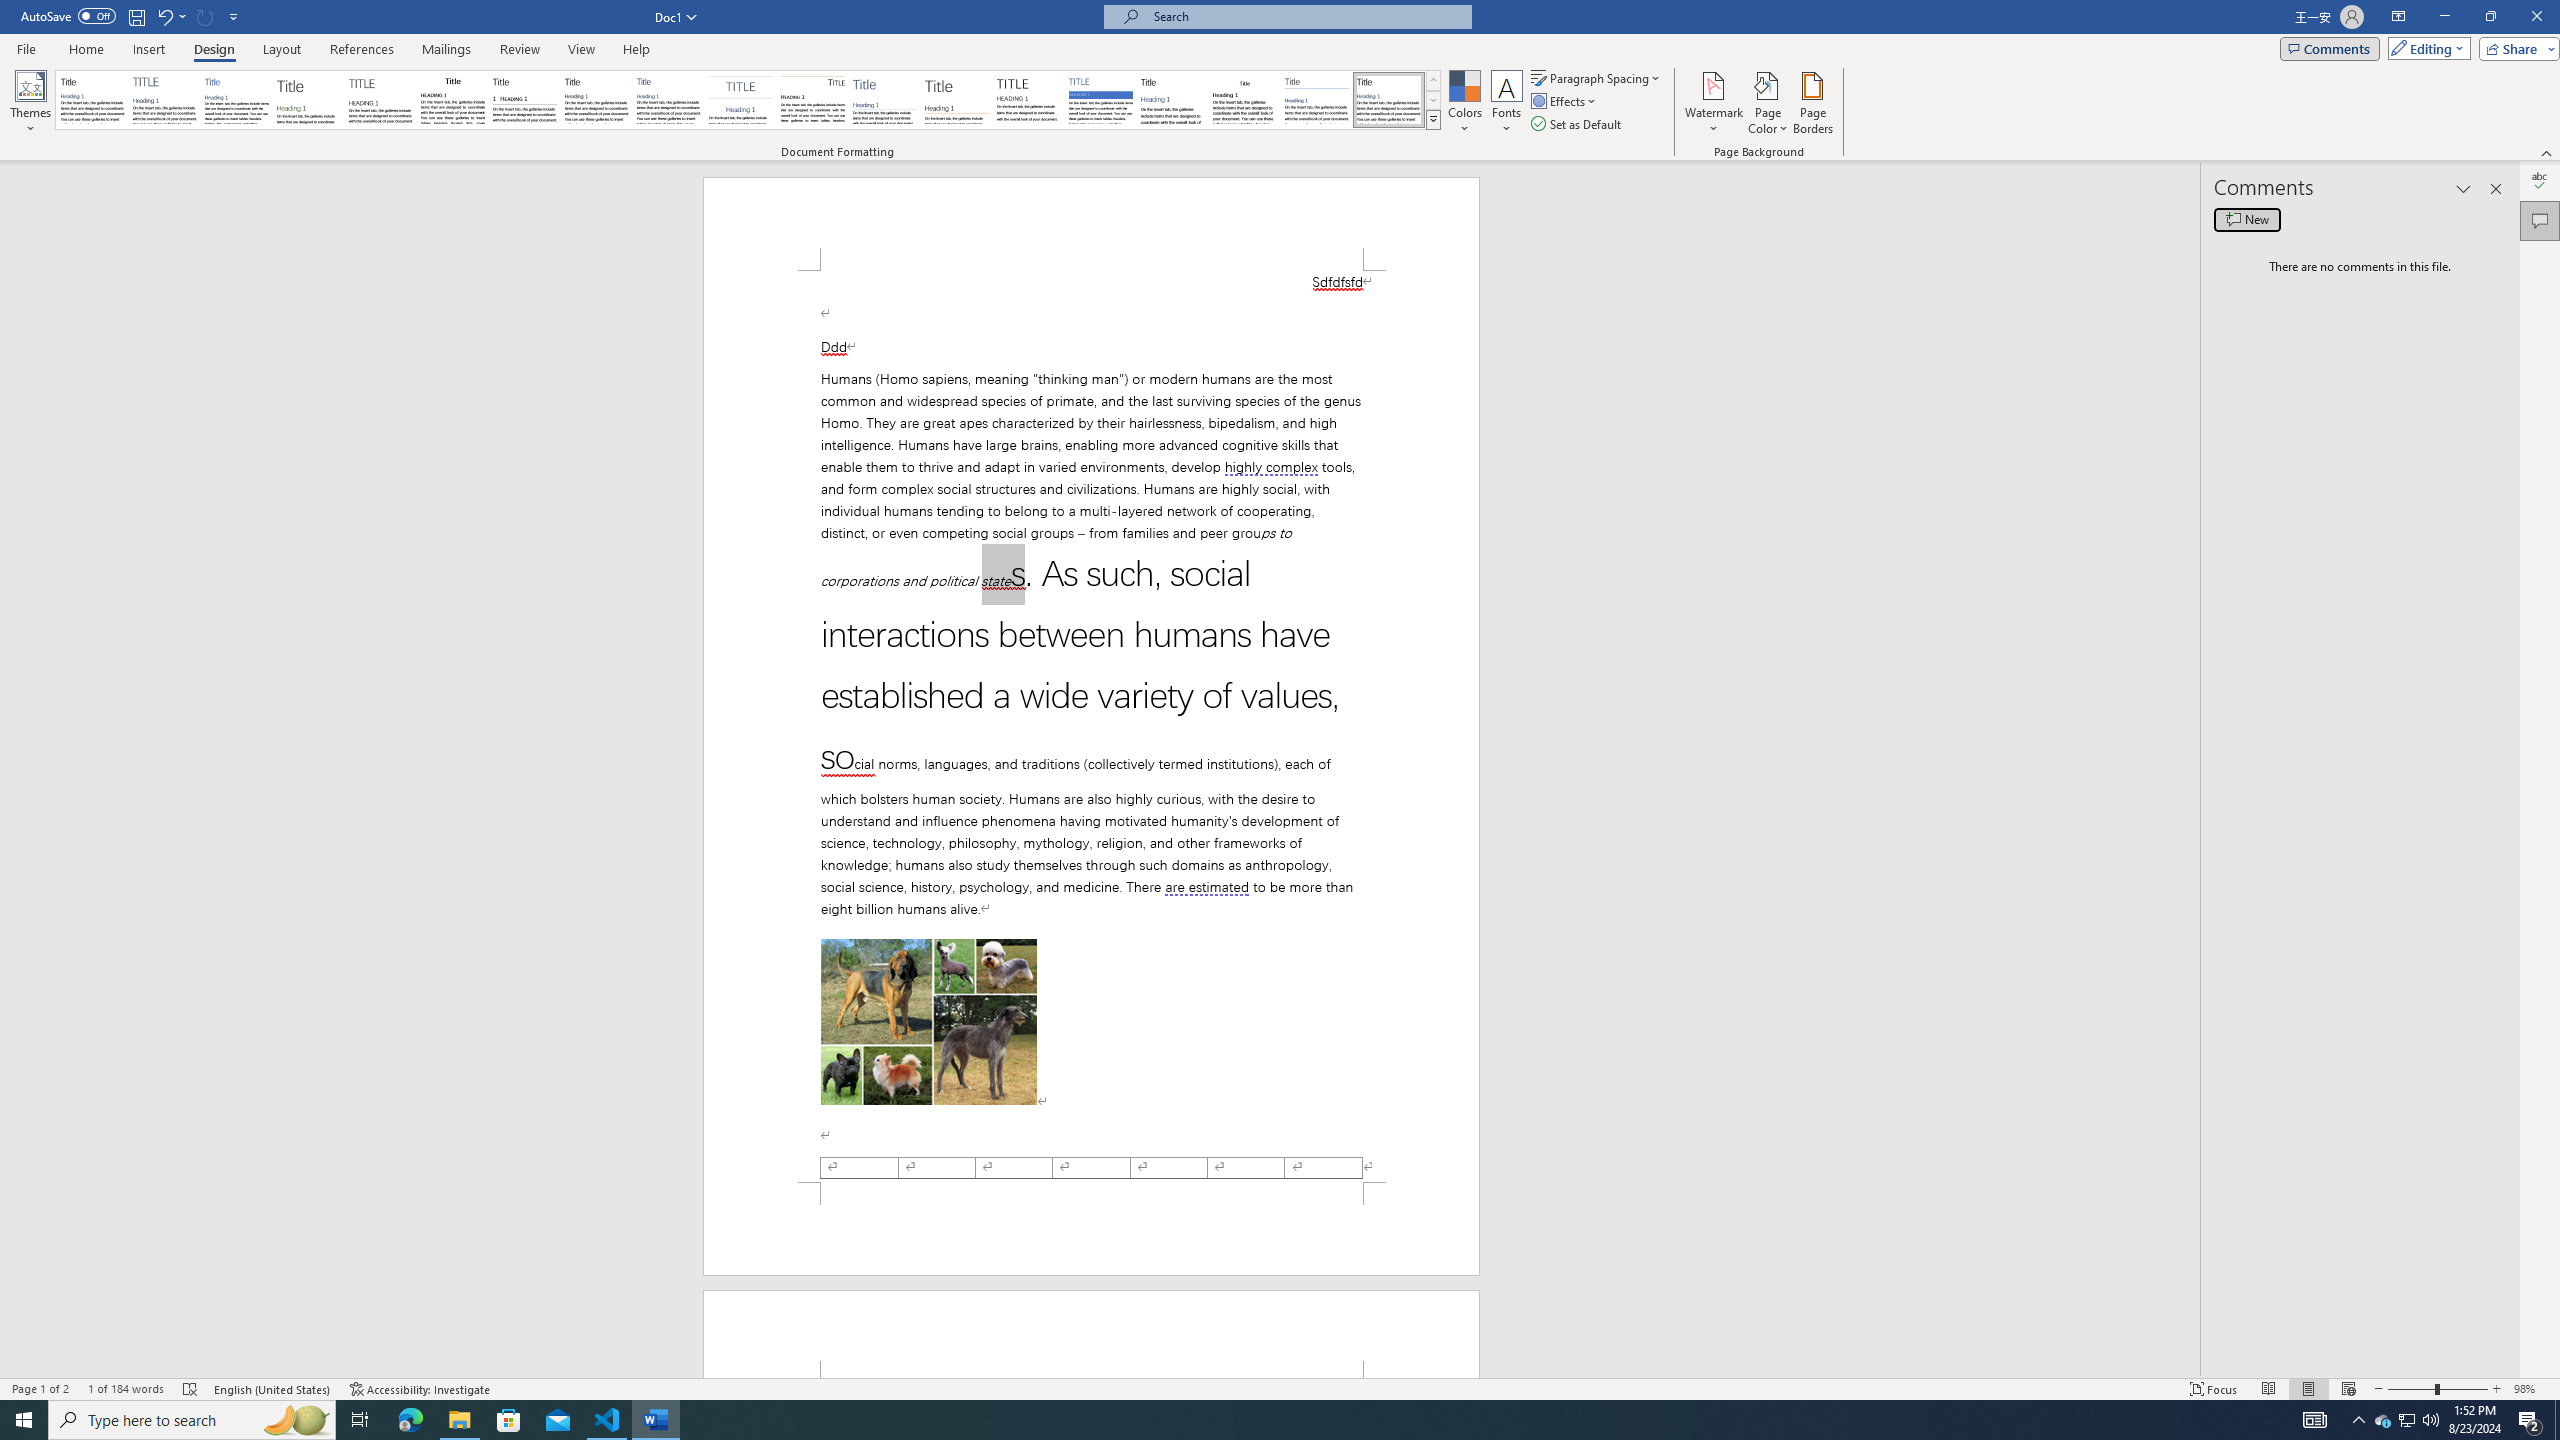 The image size is (2560, 1440). I want to click on Black & White (Capitalized), so click(381, 100).